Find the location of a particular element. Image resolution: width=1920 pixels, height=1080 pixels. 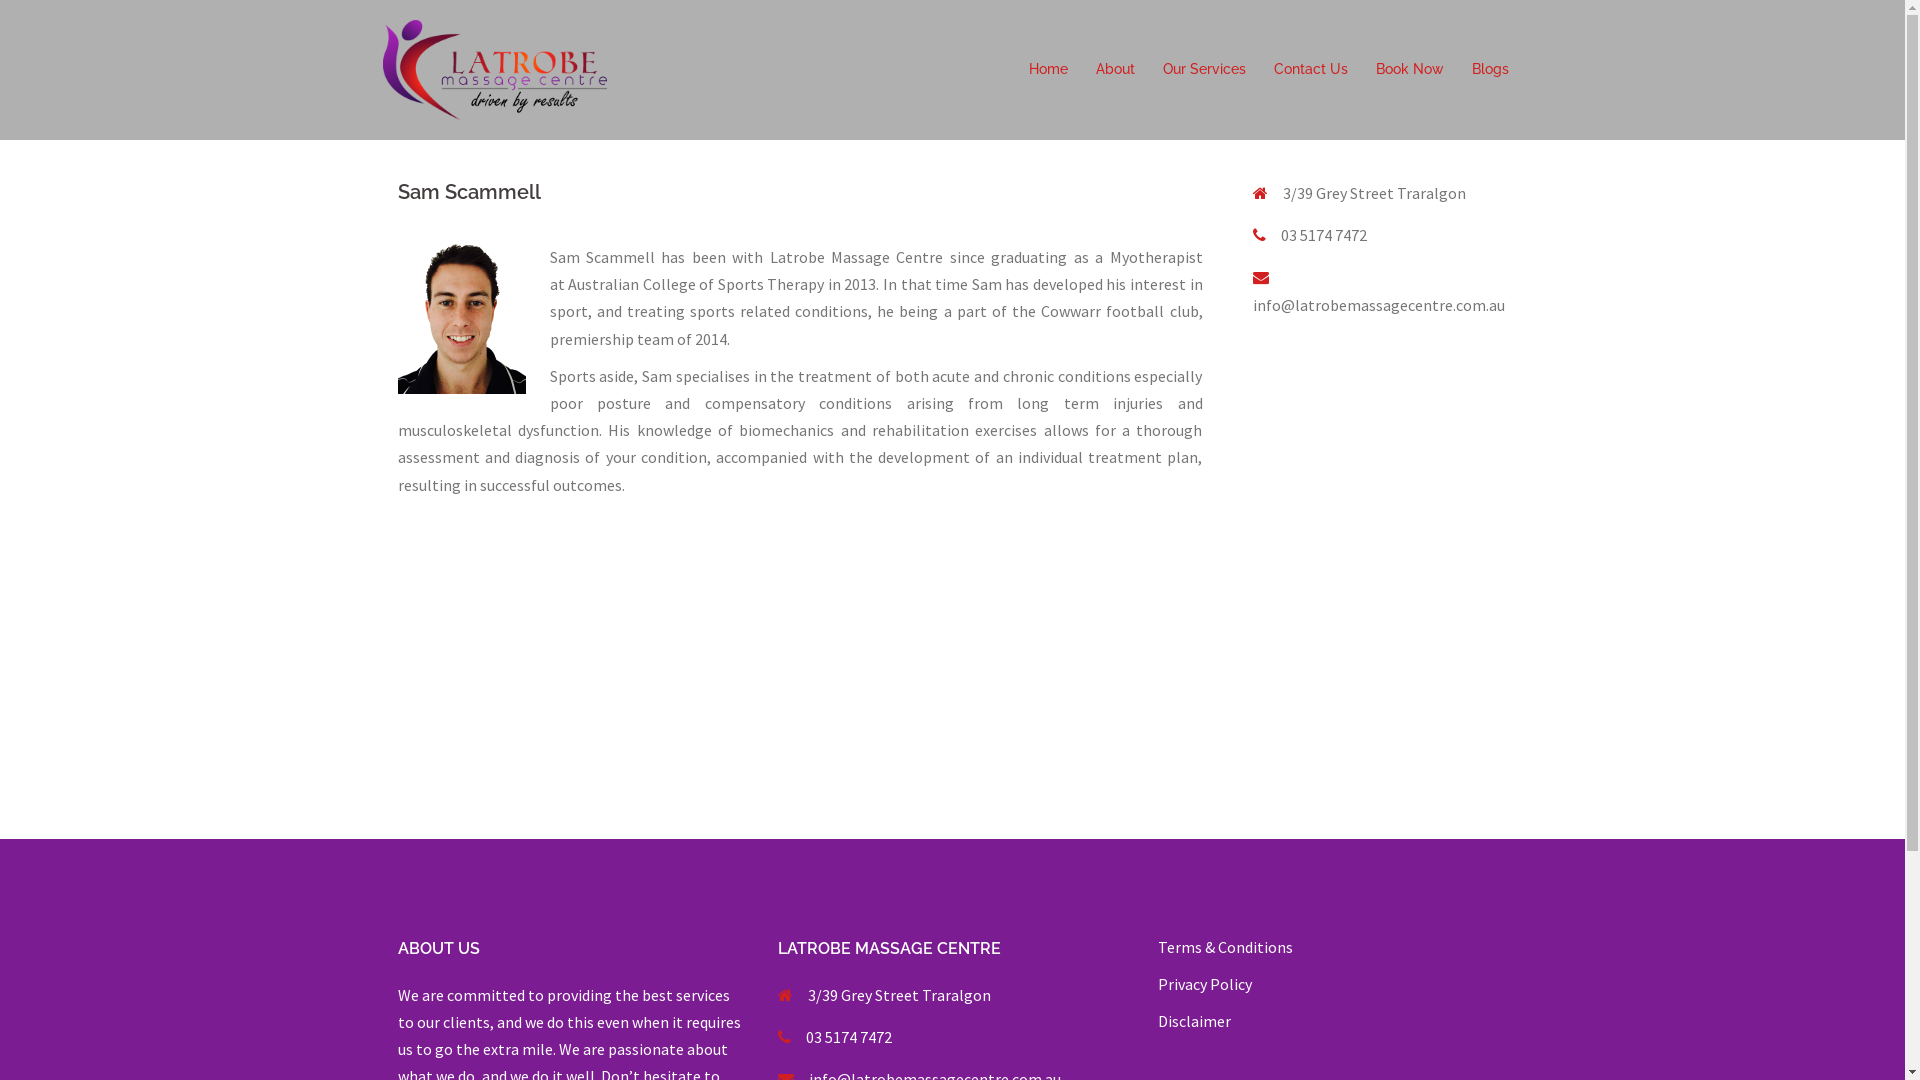

Home is located at coordinates (1048, 70).